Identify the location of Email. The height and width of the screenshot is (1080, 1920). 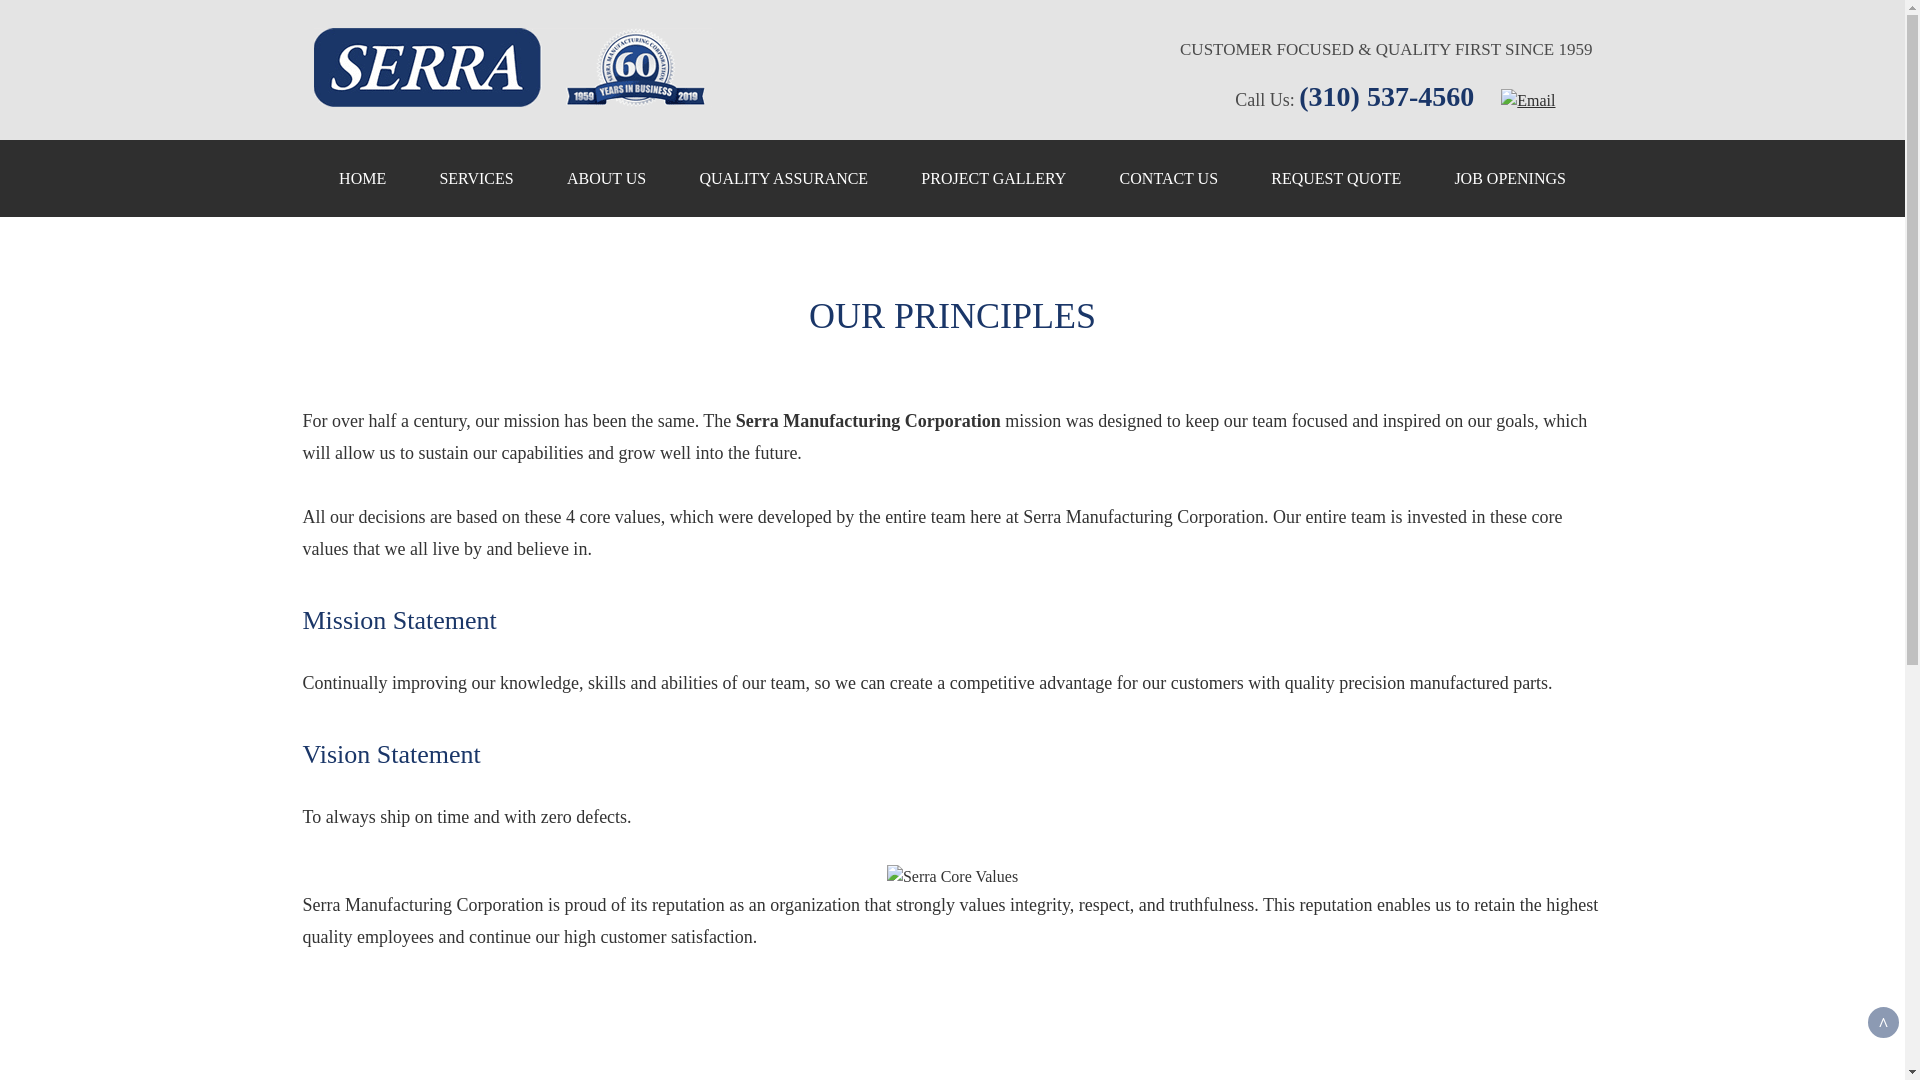
(1516, 100).